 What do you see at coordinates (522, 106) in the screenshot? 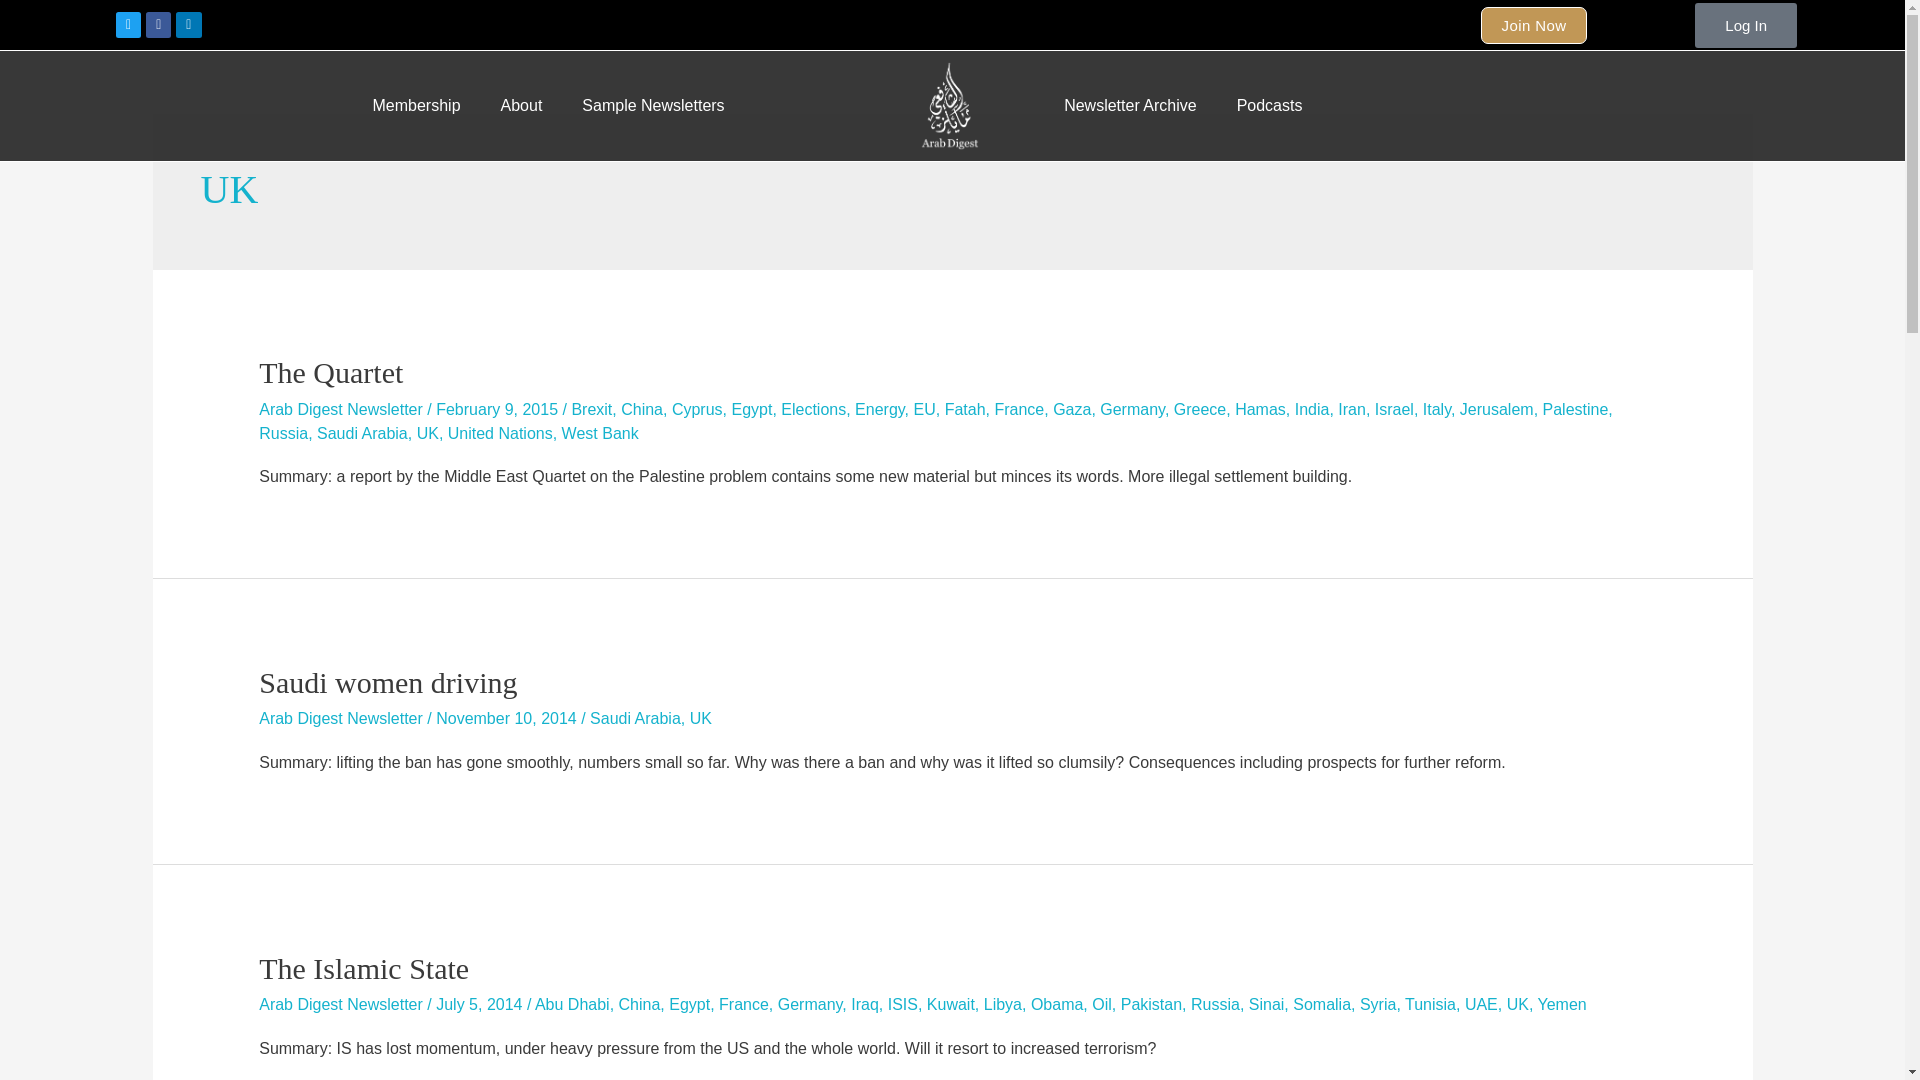
I see `About` at bounding box center [522, 106].